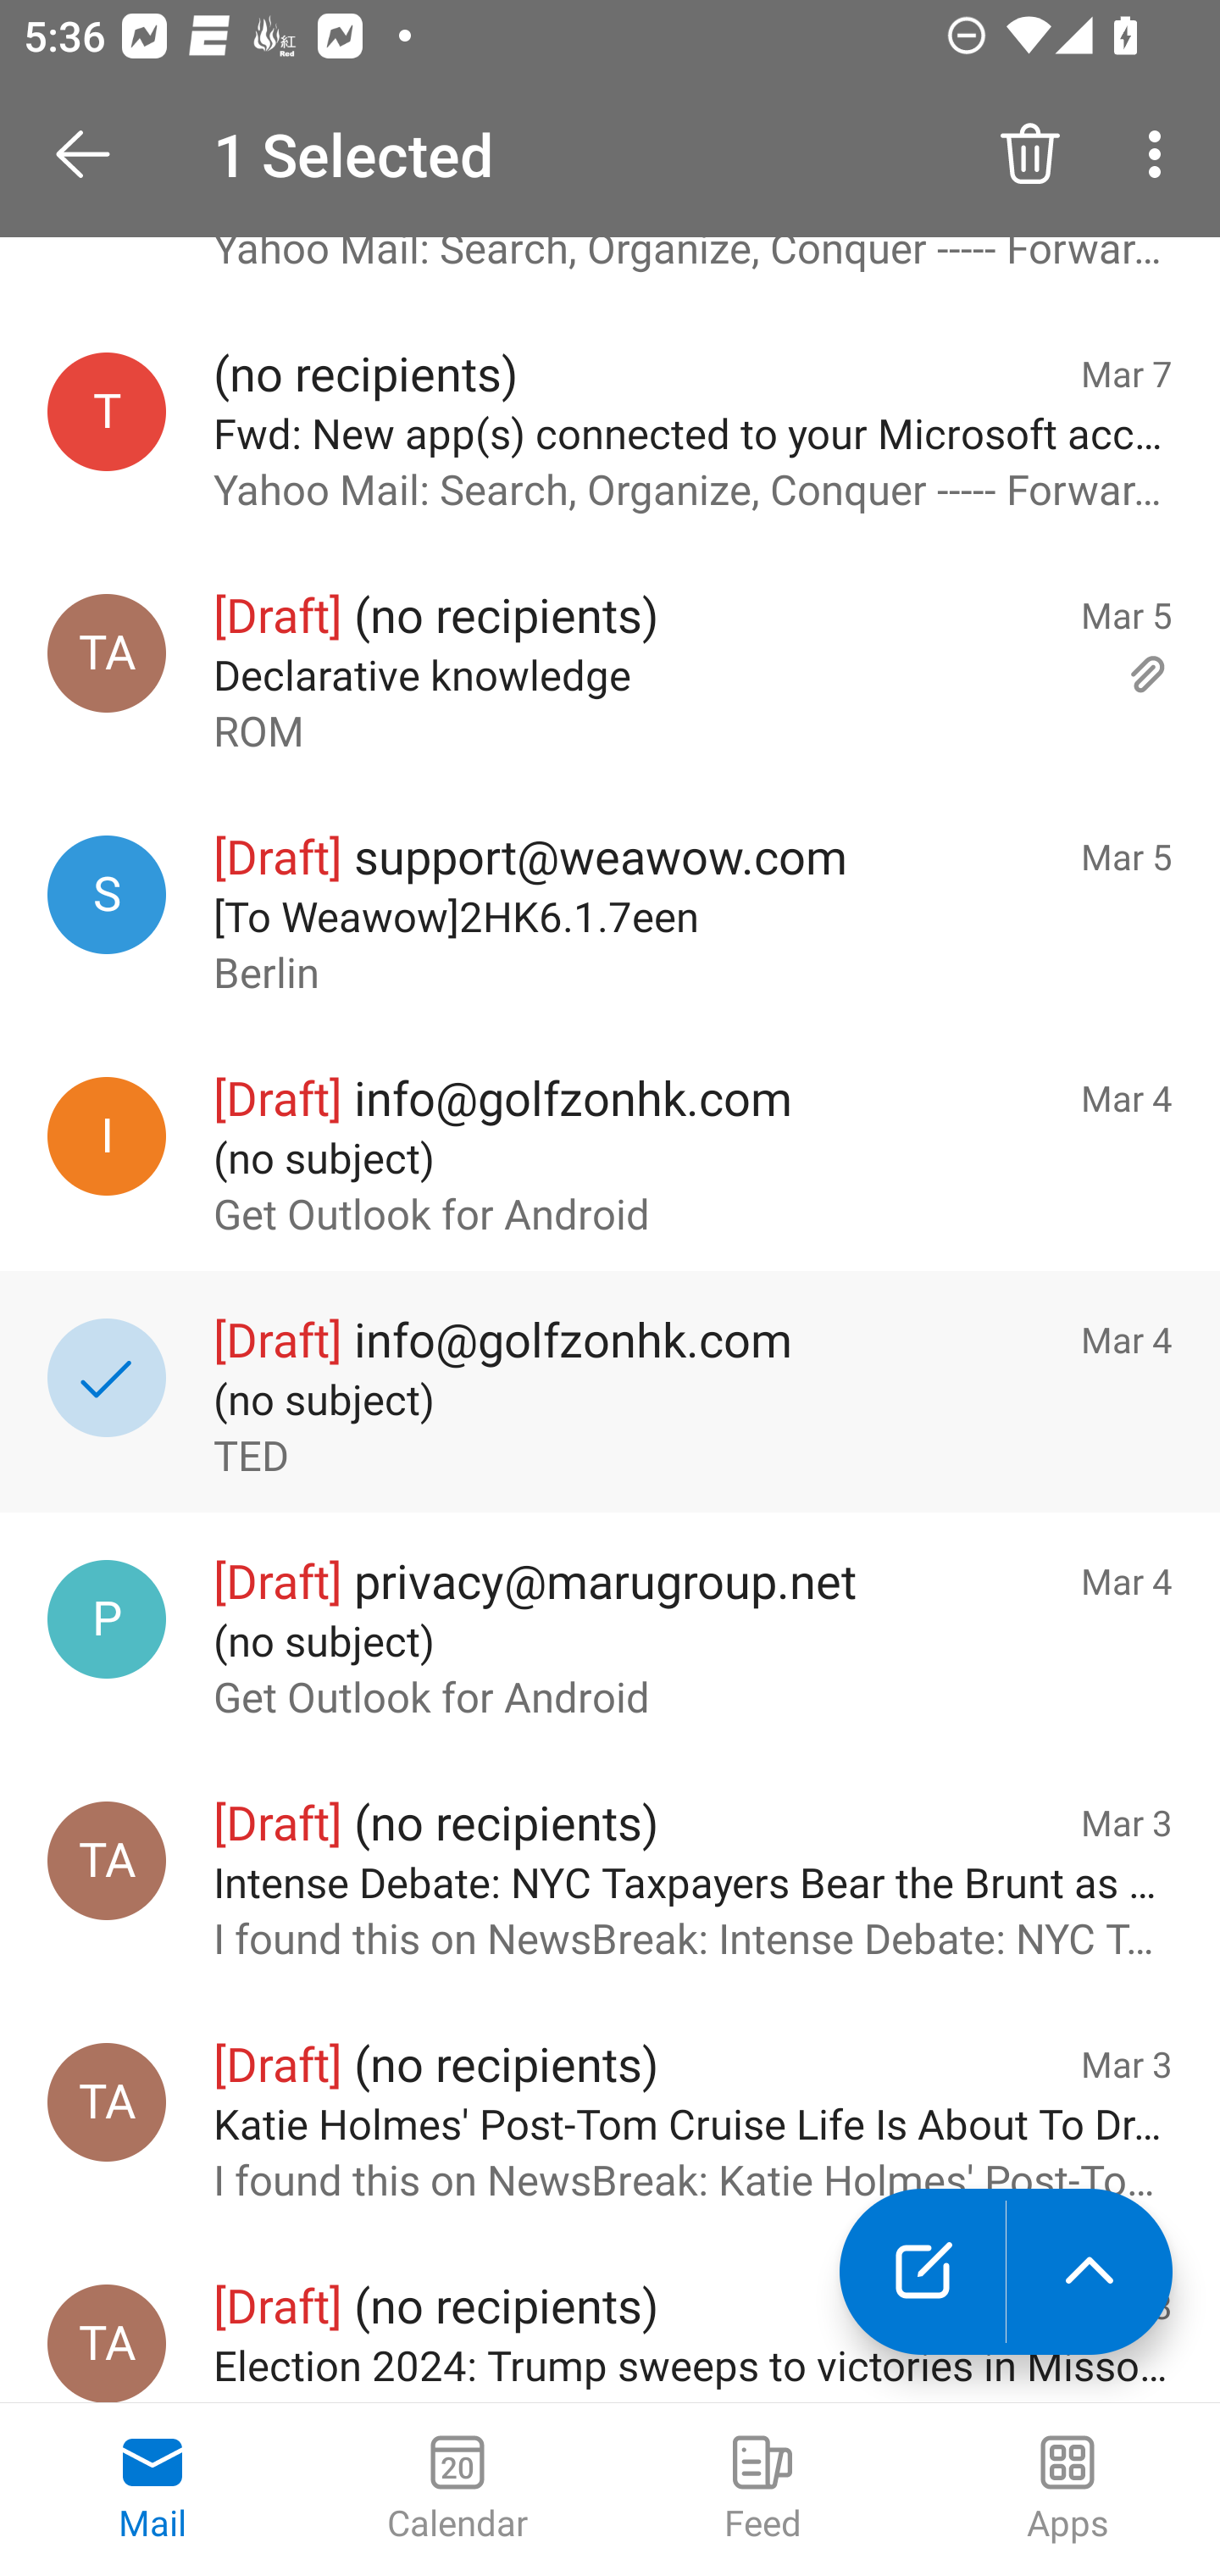 Image resolution: width=1220 pixels, height=2576 pixels. What do you see at coordinates (1030, 154) in the screenshot?
I see `Delete` at bounding box center [1030, 154].